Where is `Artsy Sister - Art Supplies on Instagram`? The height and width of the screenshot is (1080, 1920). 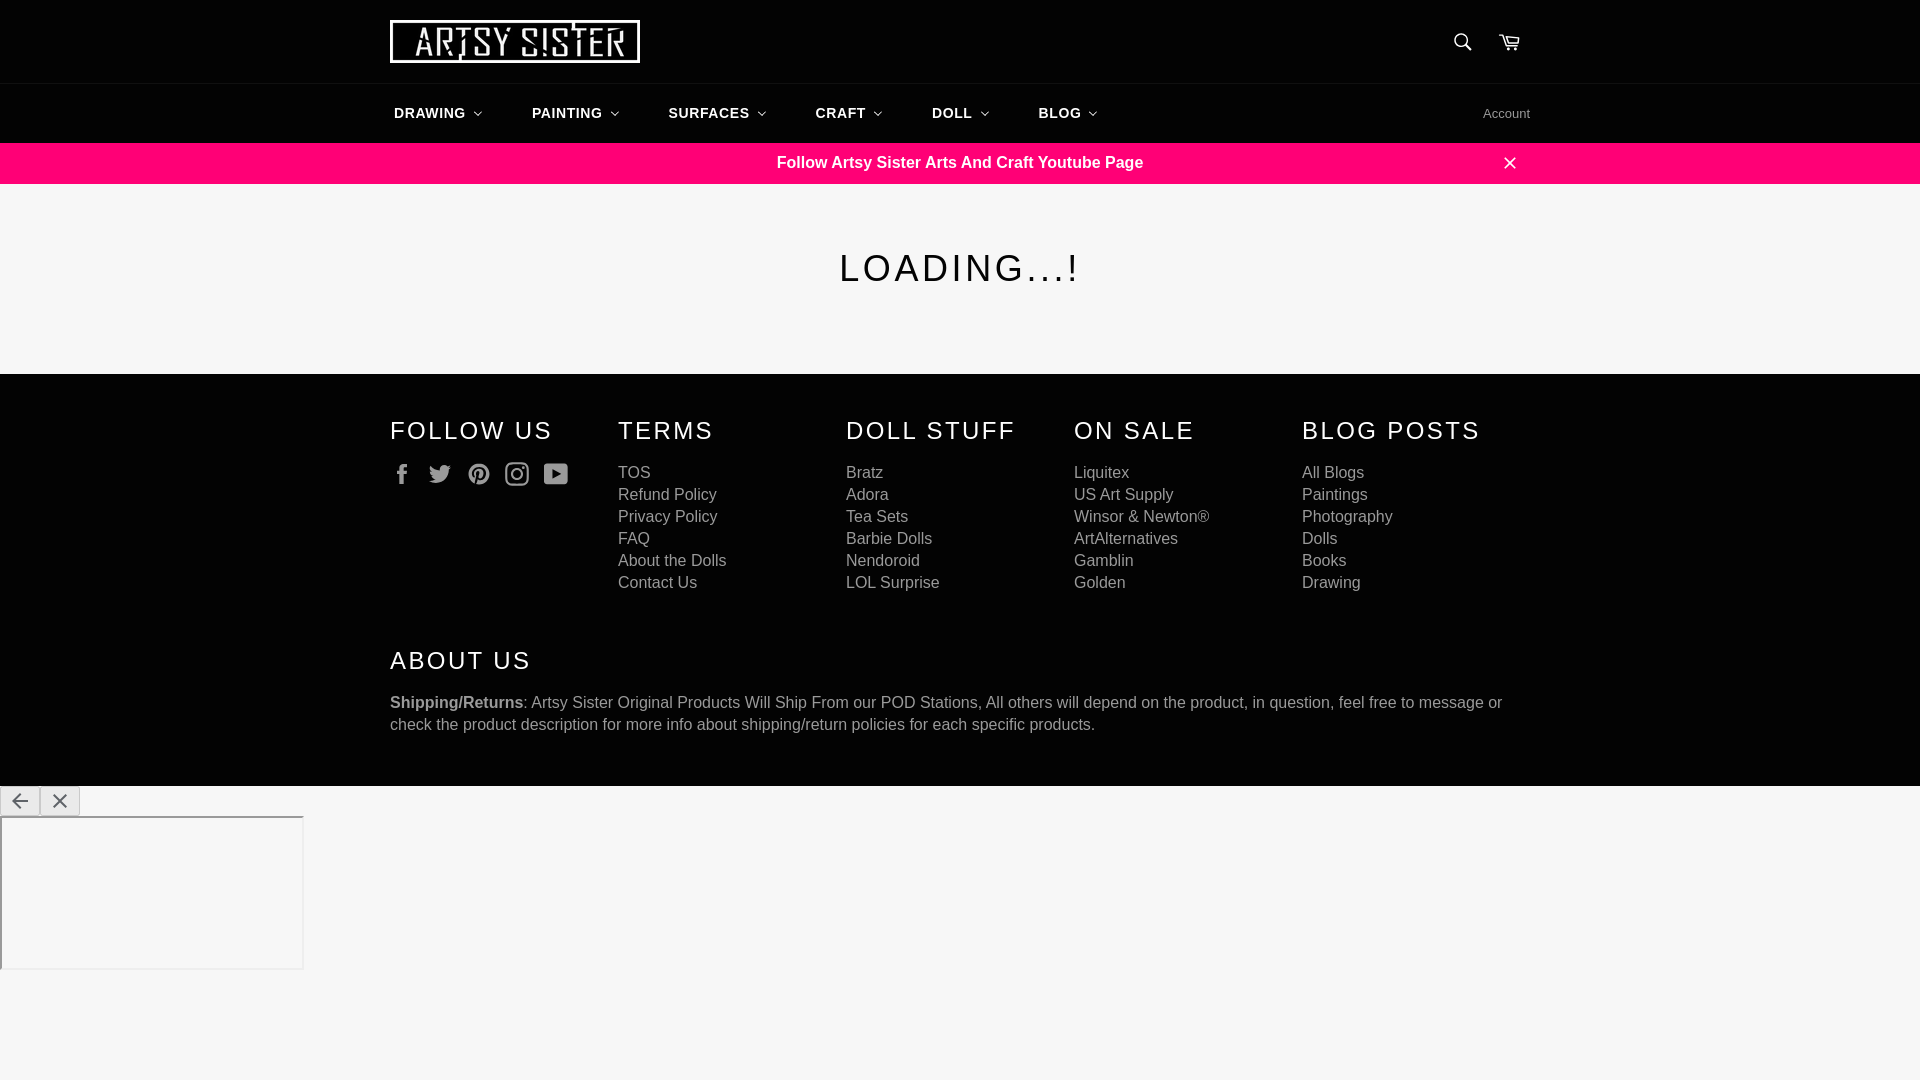
Artsy Sister - Art Supplies on Instagram is located at coordinates (522, 474).